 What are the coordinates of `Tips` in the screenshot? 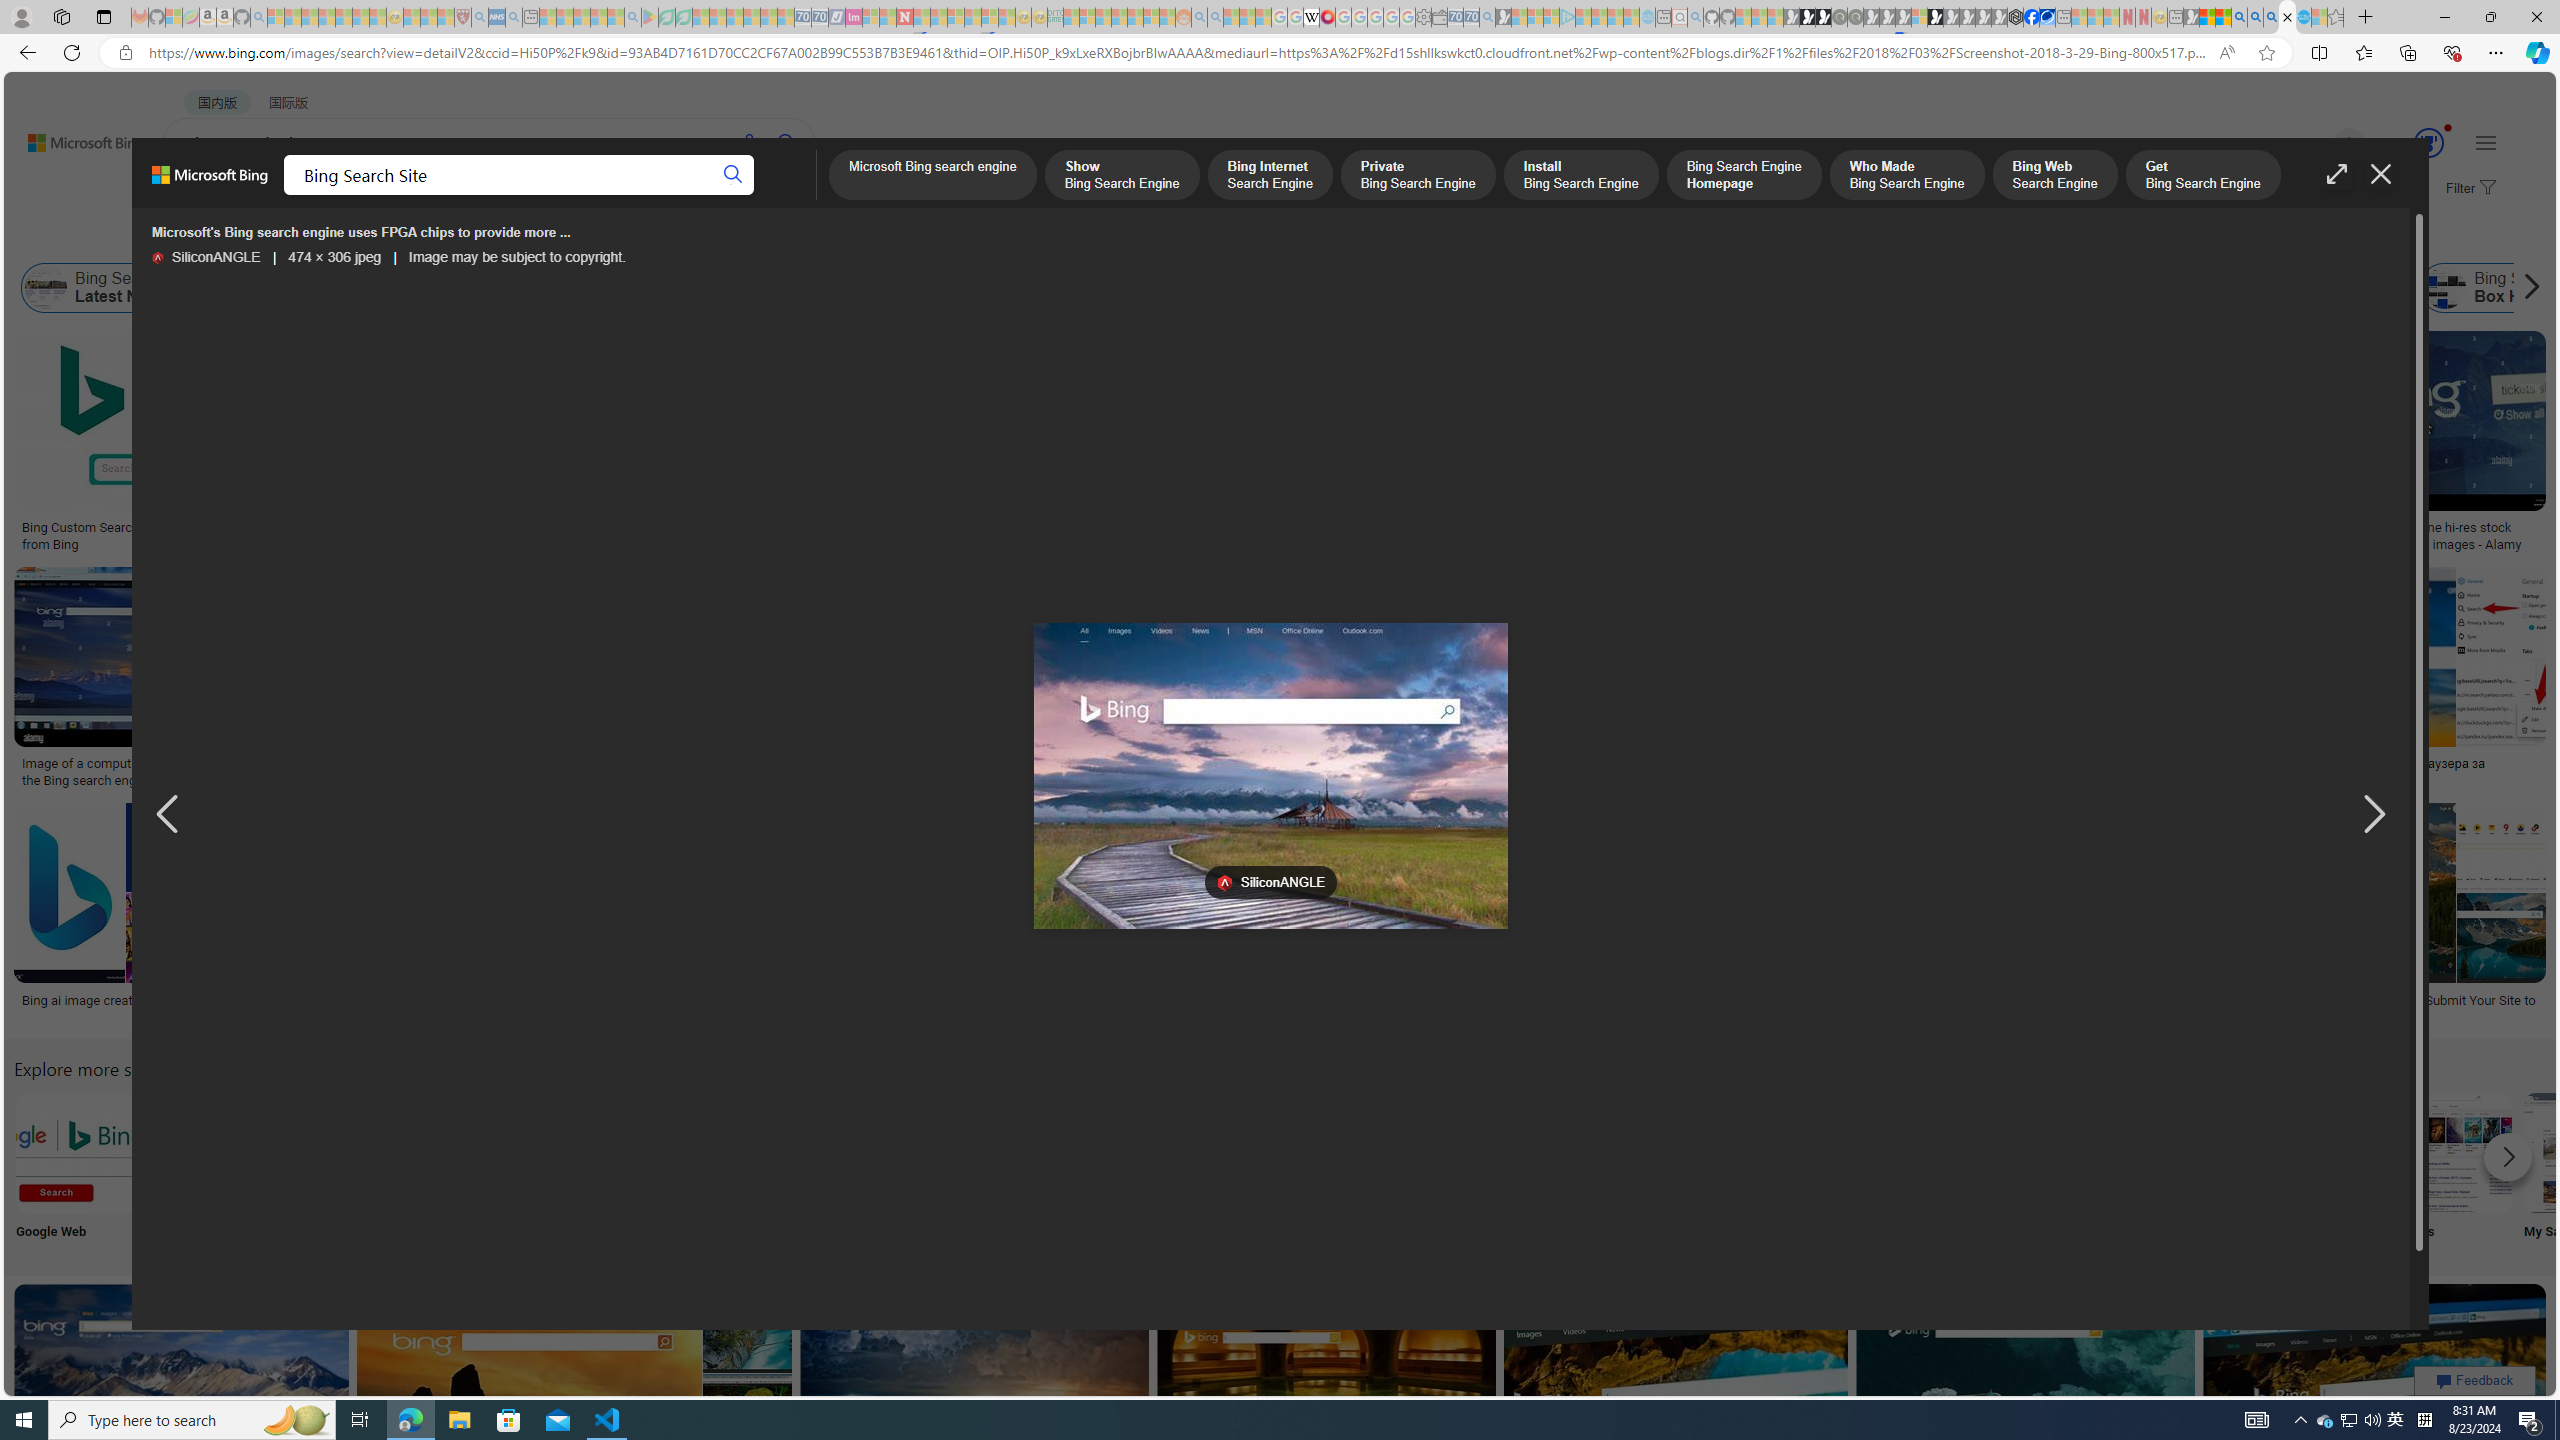 It's located at (1263, 1170).